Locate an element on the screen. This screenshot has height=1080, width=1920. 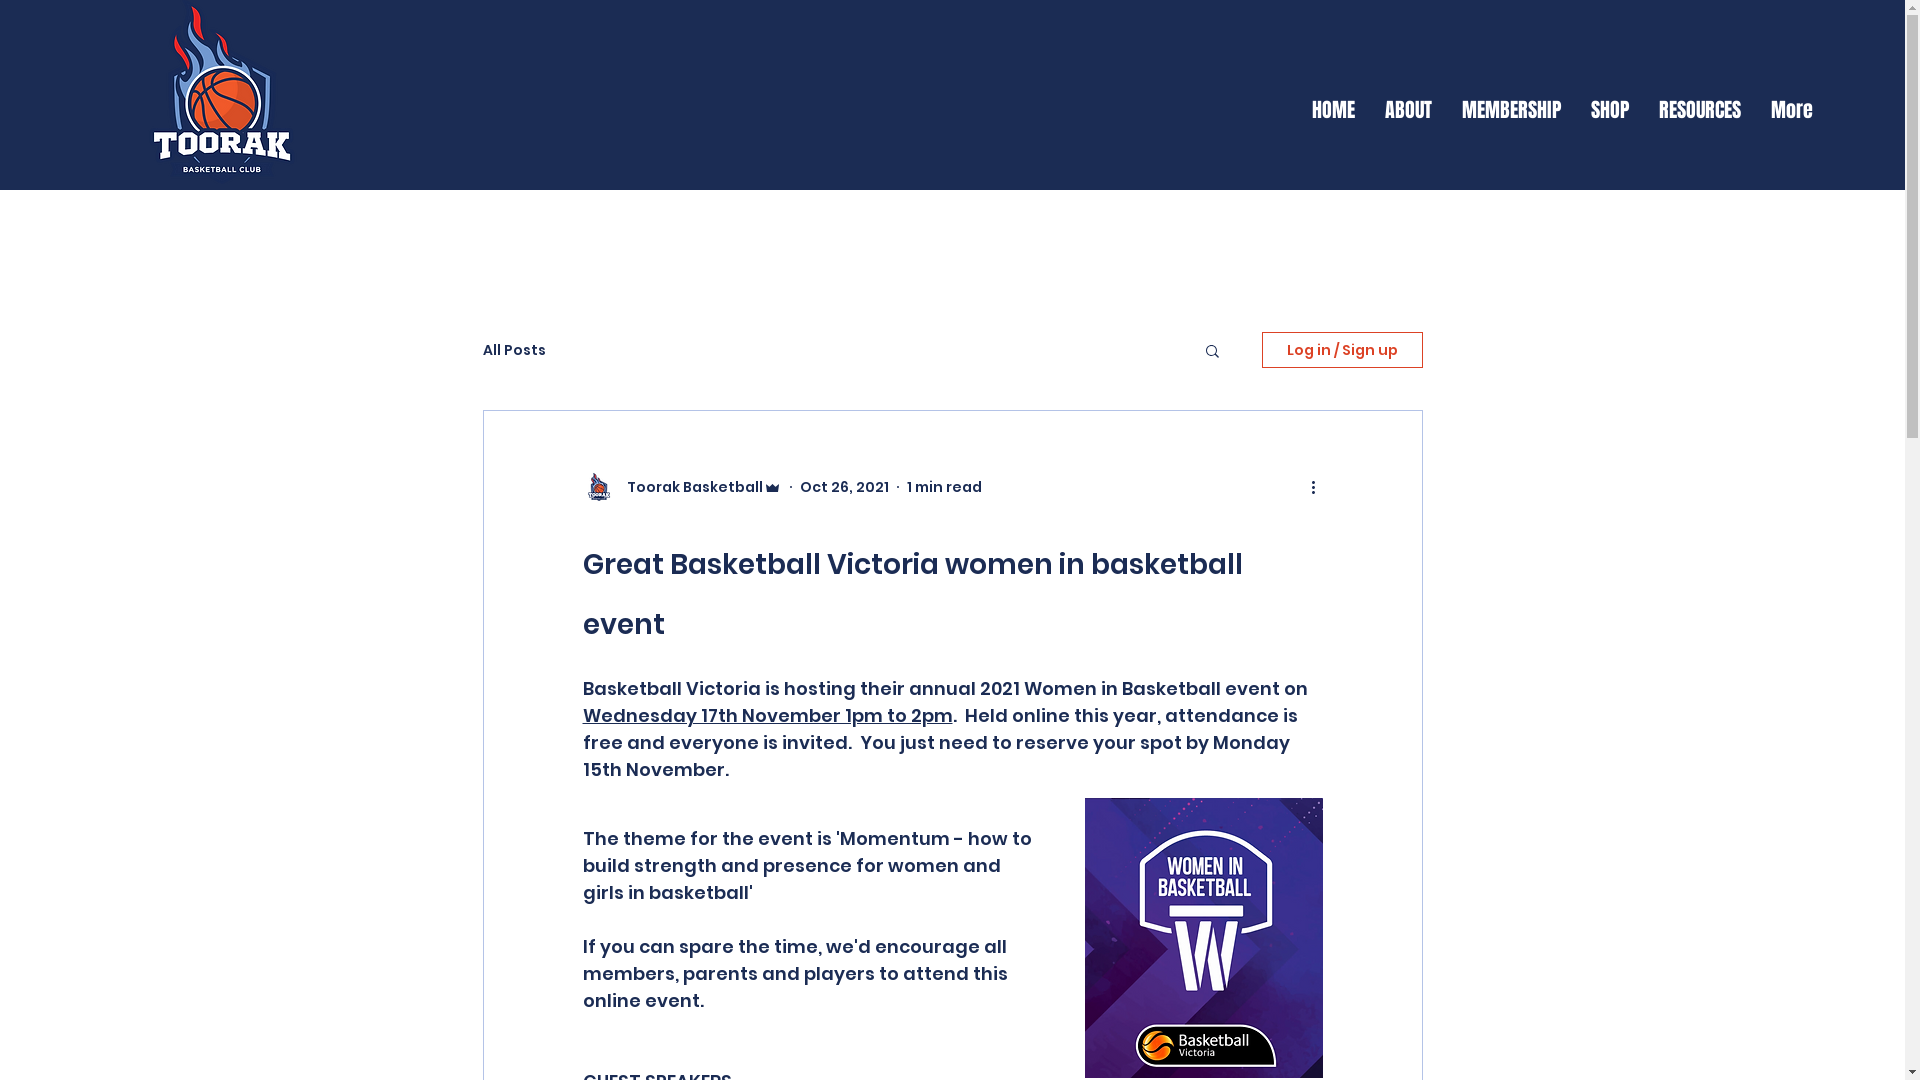
MEMBERSHIP is located at coordinates (1512, 110).